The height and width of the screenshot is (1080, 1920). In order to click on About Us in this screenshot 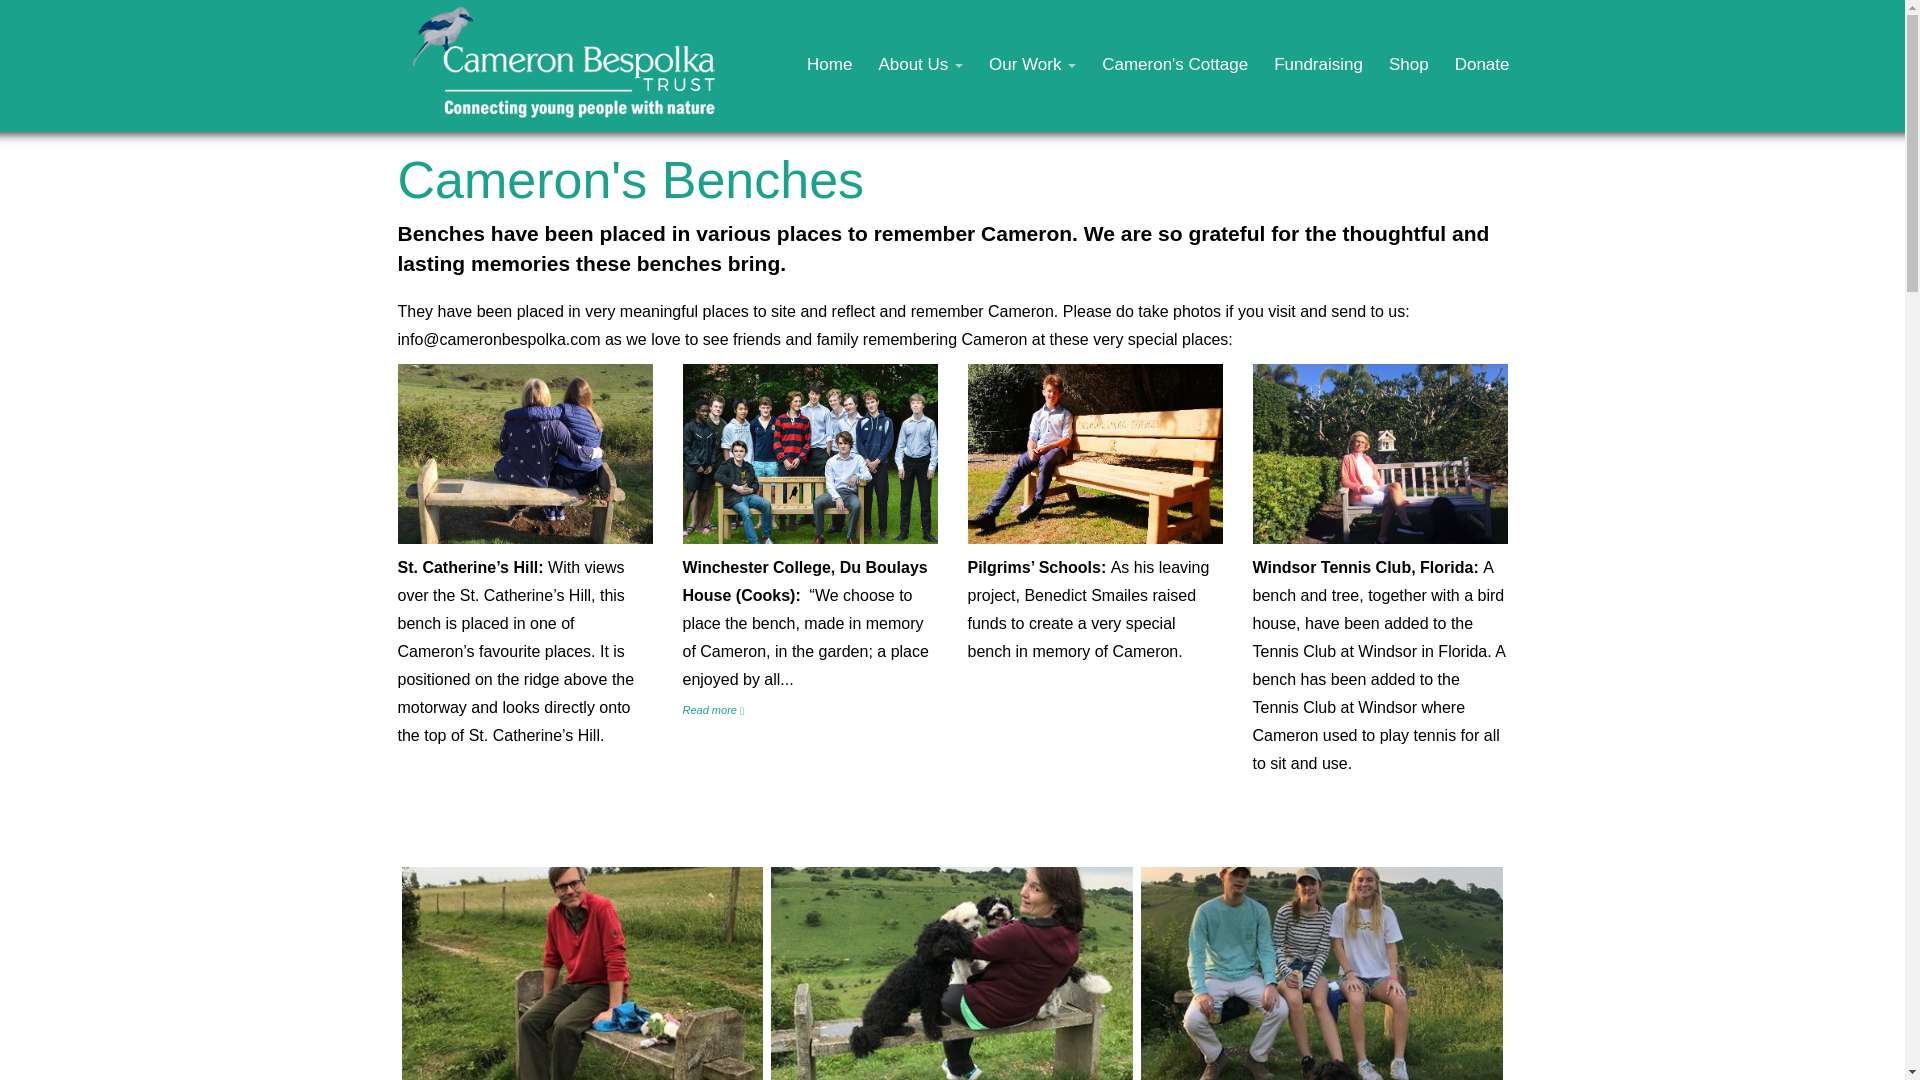, I will do `click(920, 64)`.